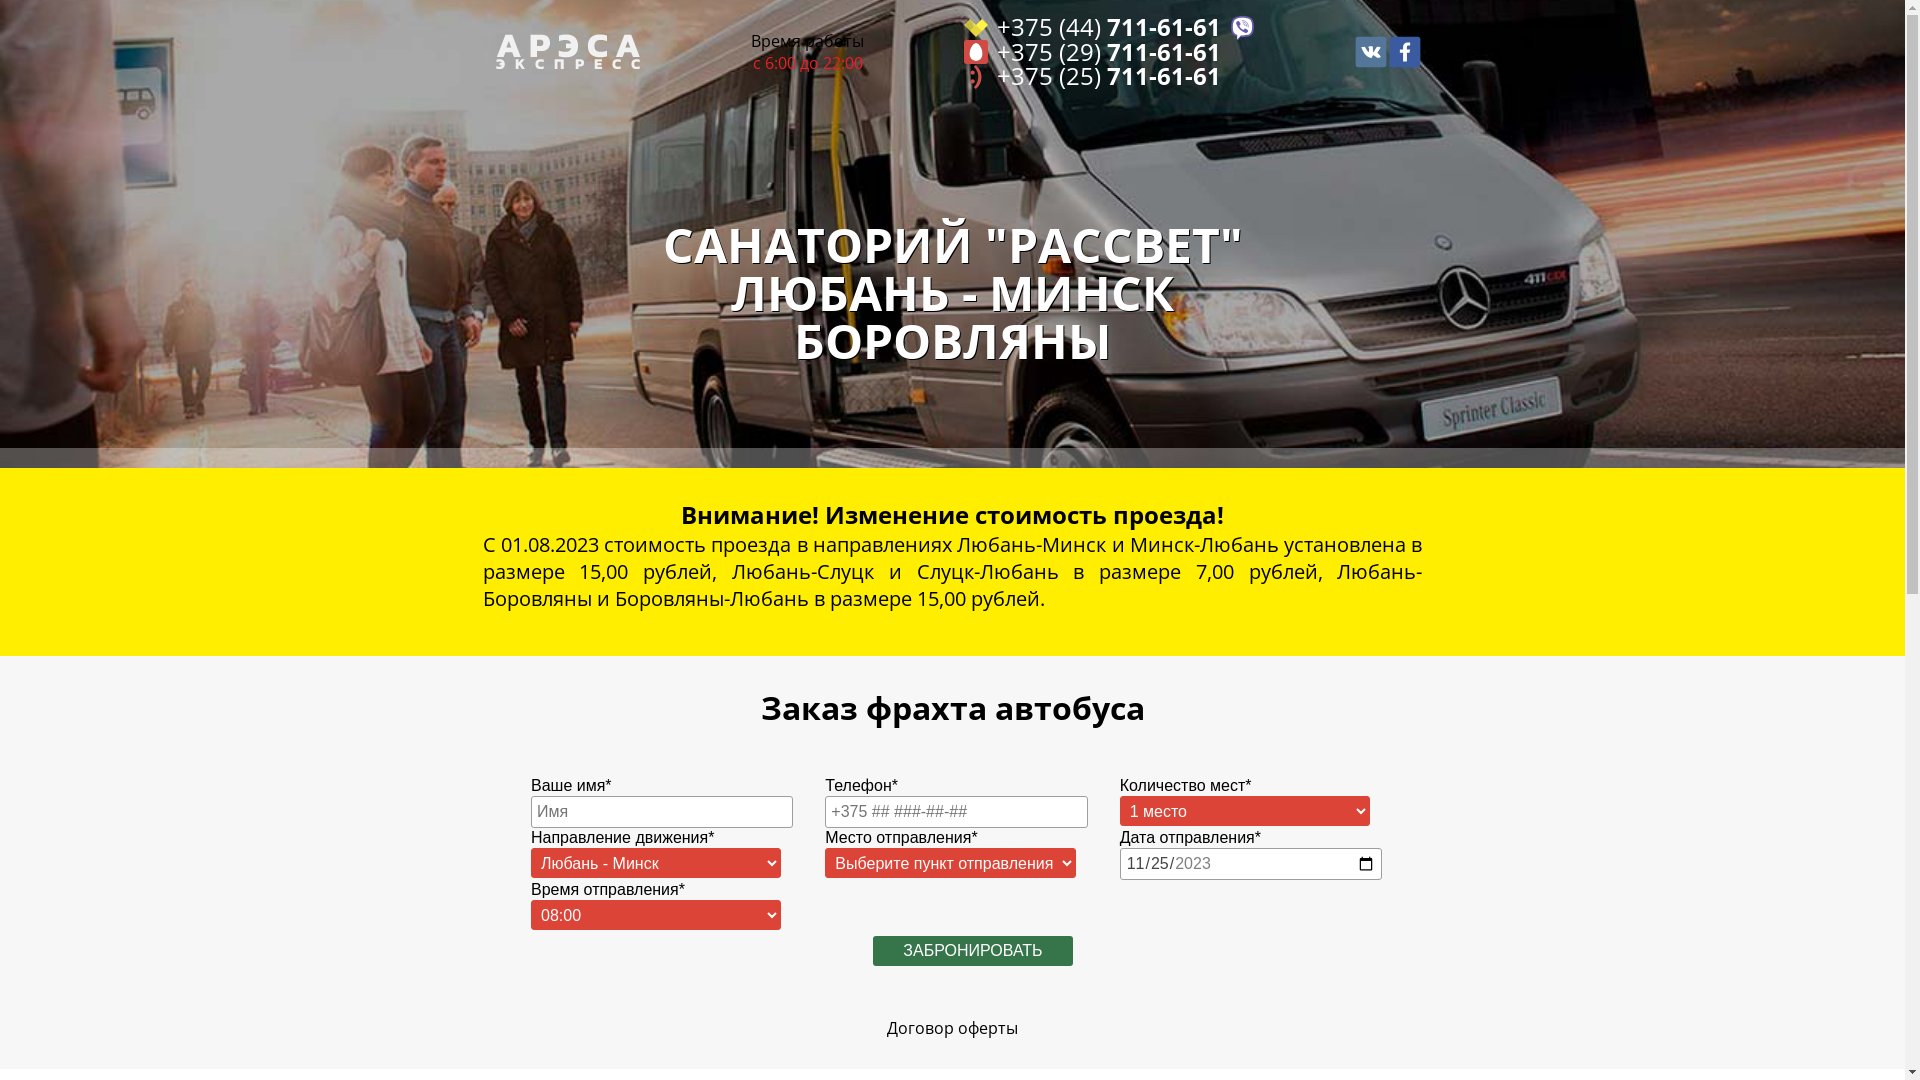 This screenshot has width=1920, height=1080. What do you see at coordinates (1110, 76) in the screenshot?
I see `+375 (25) 711-61-61` at bounding box center [1110, 76].